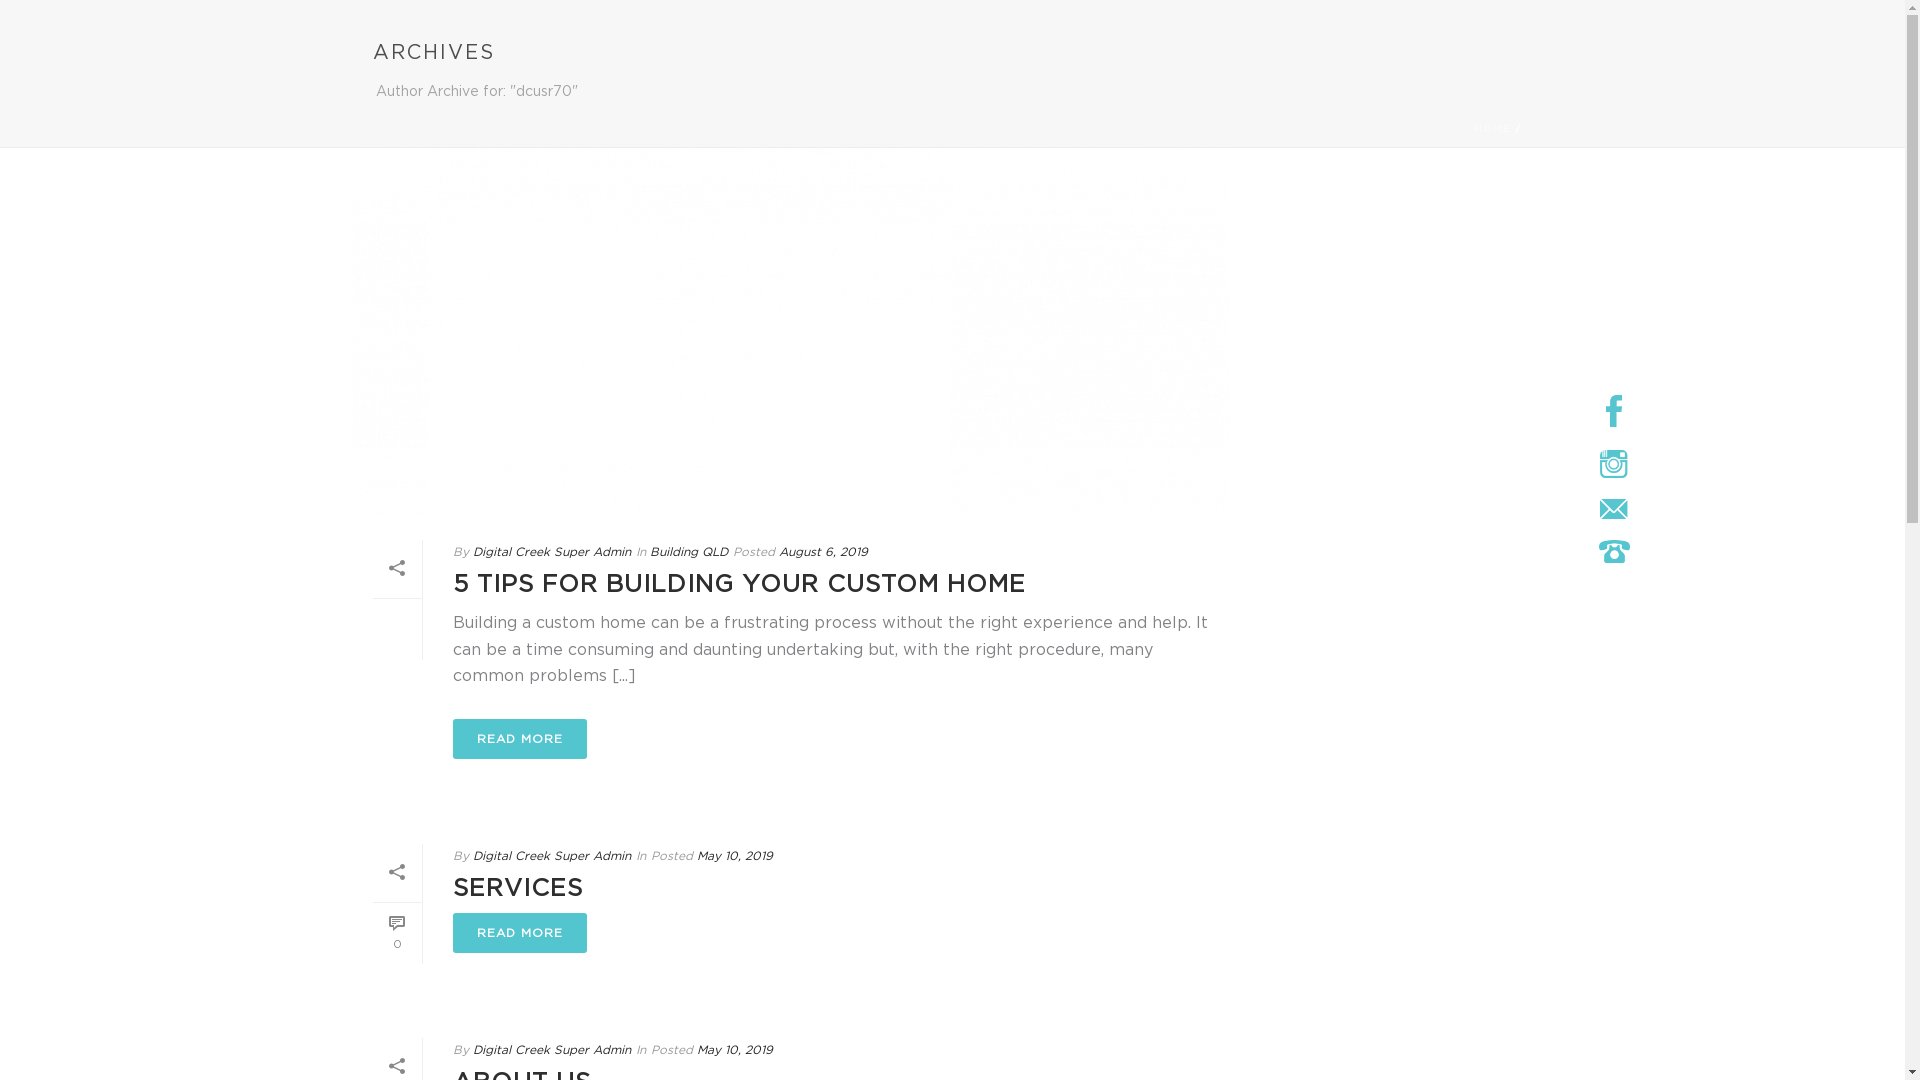 Image resolution: width=1920 pixels, height=1080 pixels. Describe the element at coordinates (689, 552) in the screenshot. I see `Building QLD` at that location.